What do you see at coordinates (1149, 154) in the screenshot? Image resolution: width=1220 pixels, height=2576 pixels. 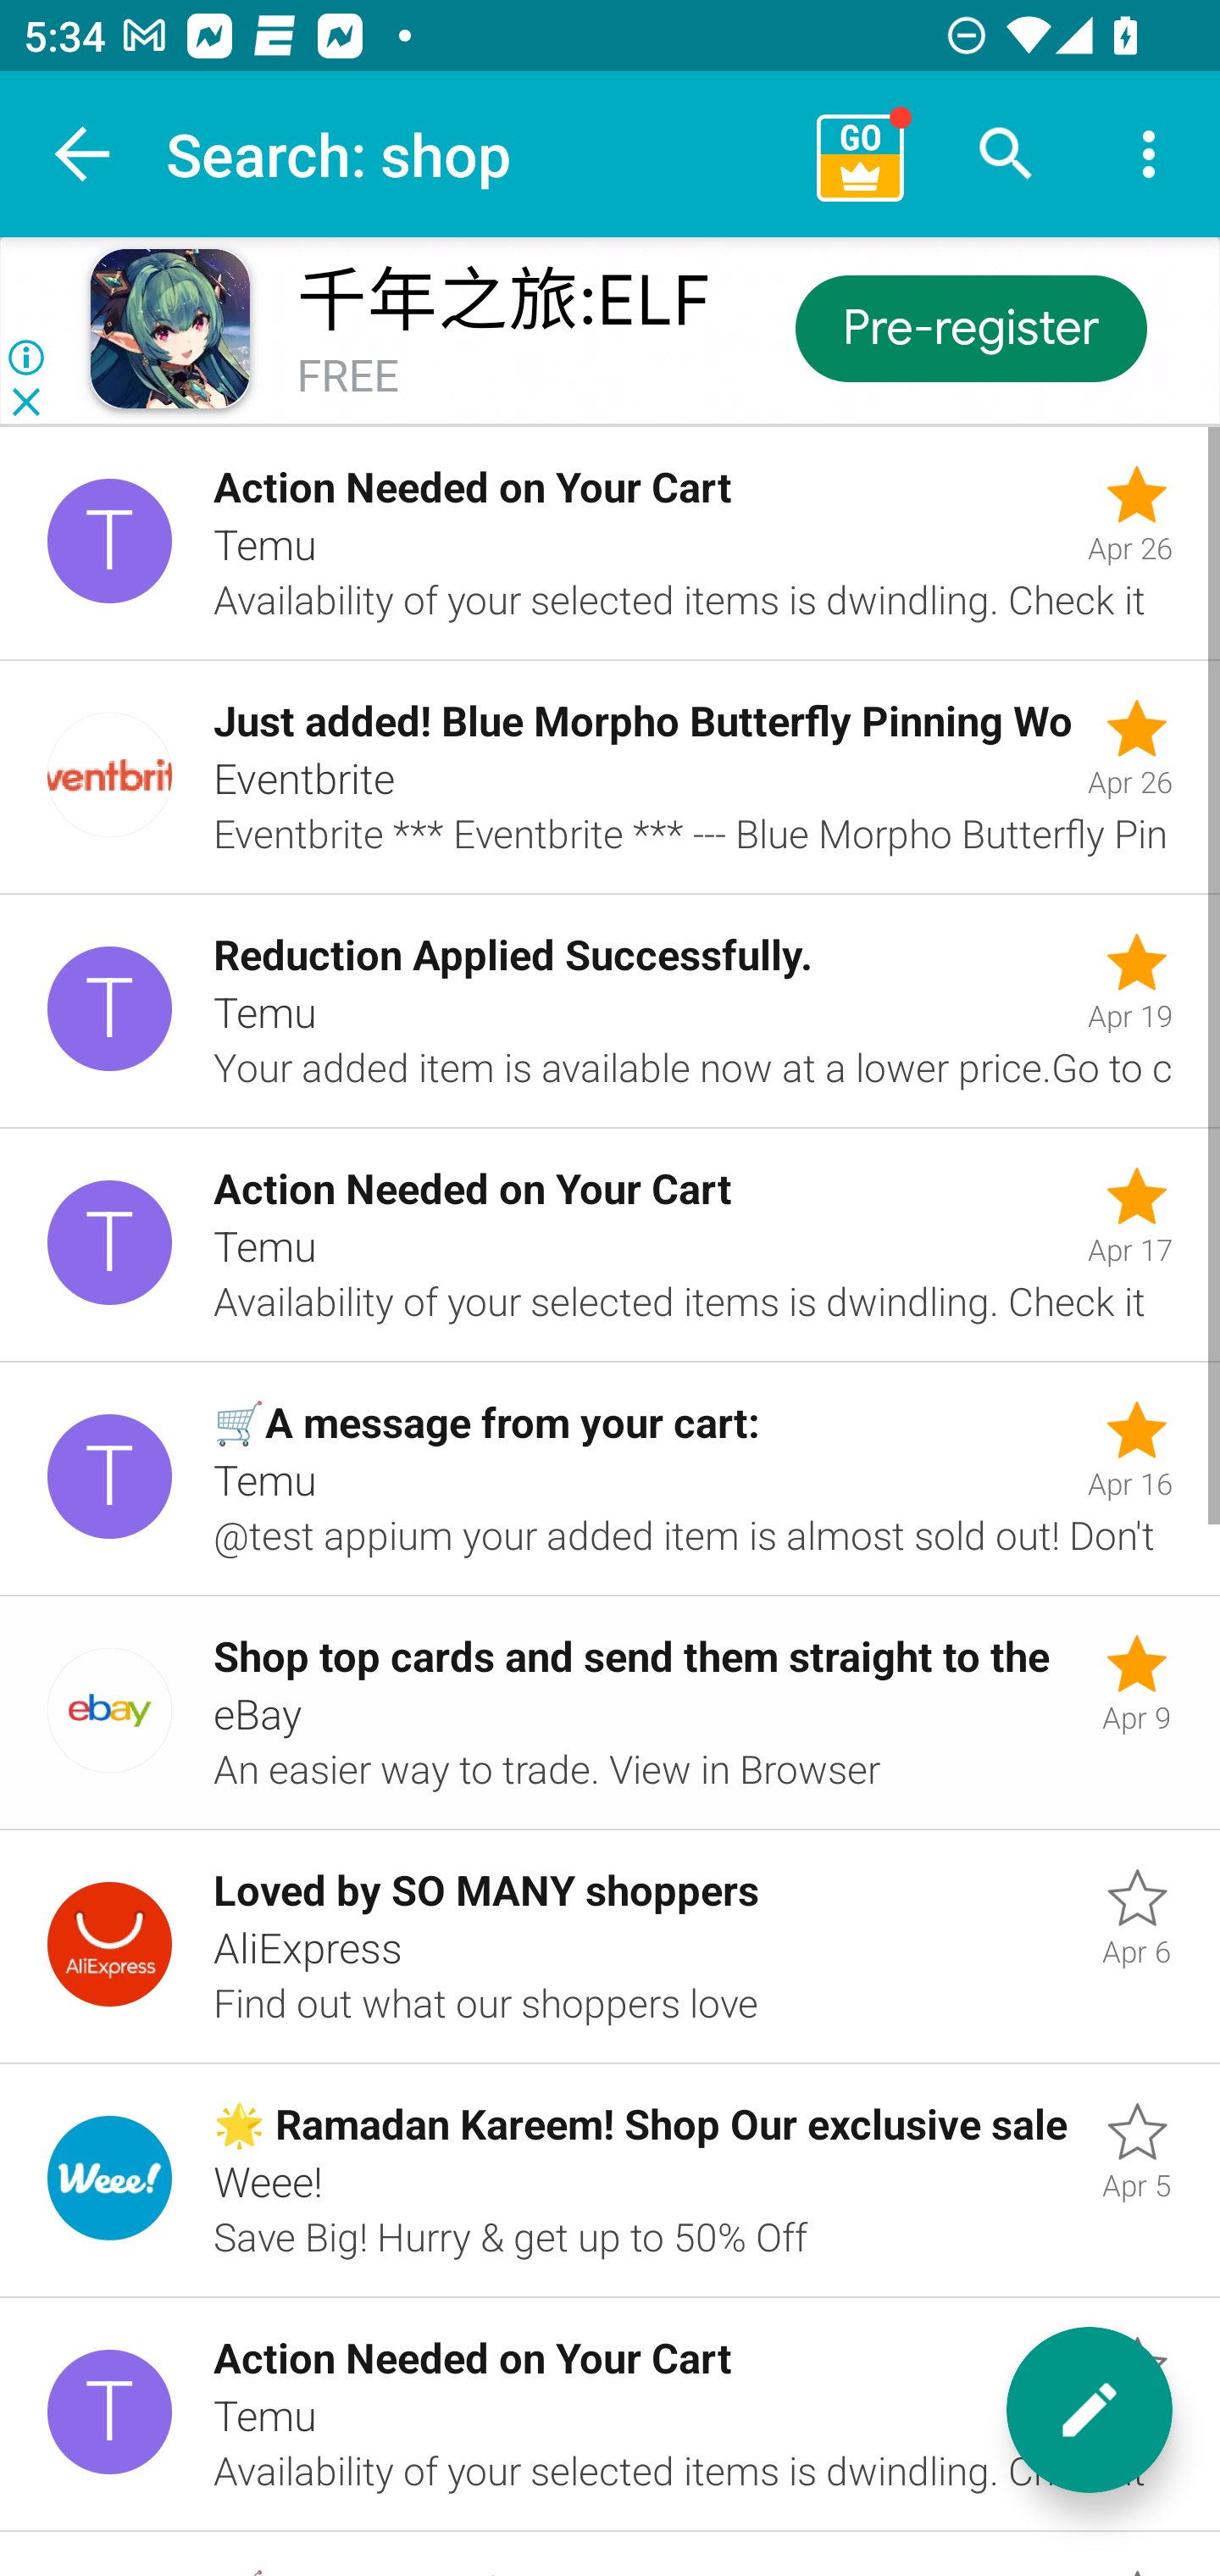 I see `More options` at bounding box center [1149, 154].